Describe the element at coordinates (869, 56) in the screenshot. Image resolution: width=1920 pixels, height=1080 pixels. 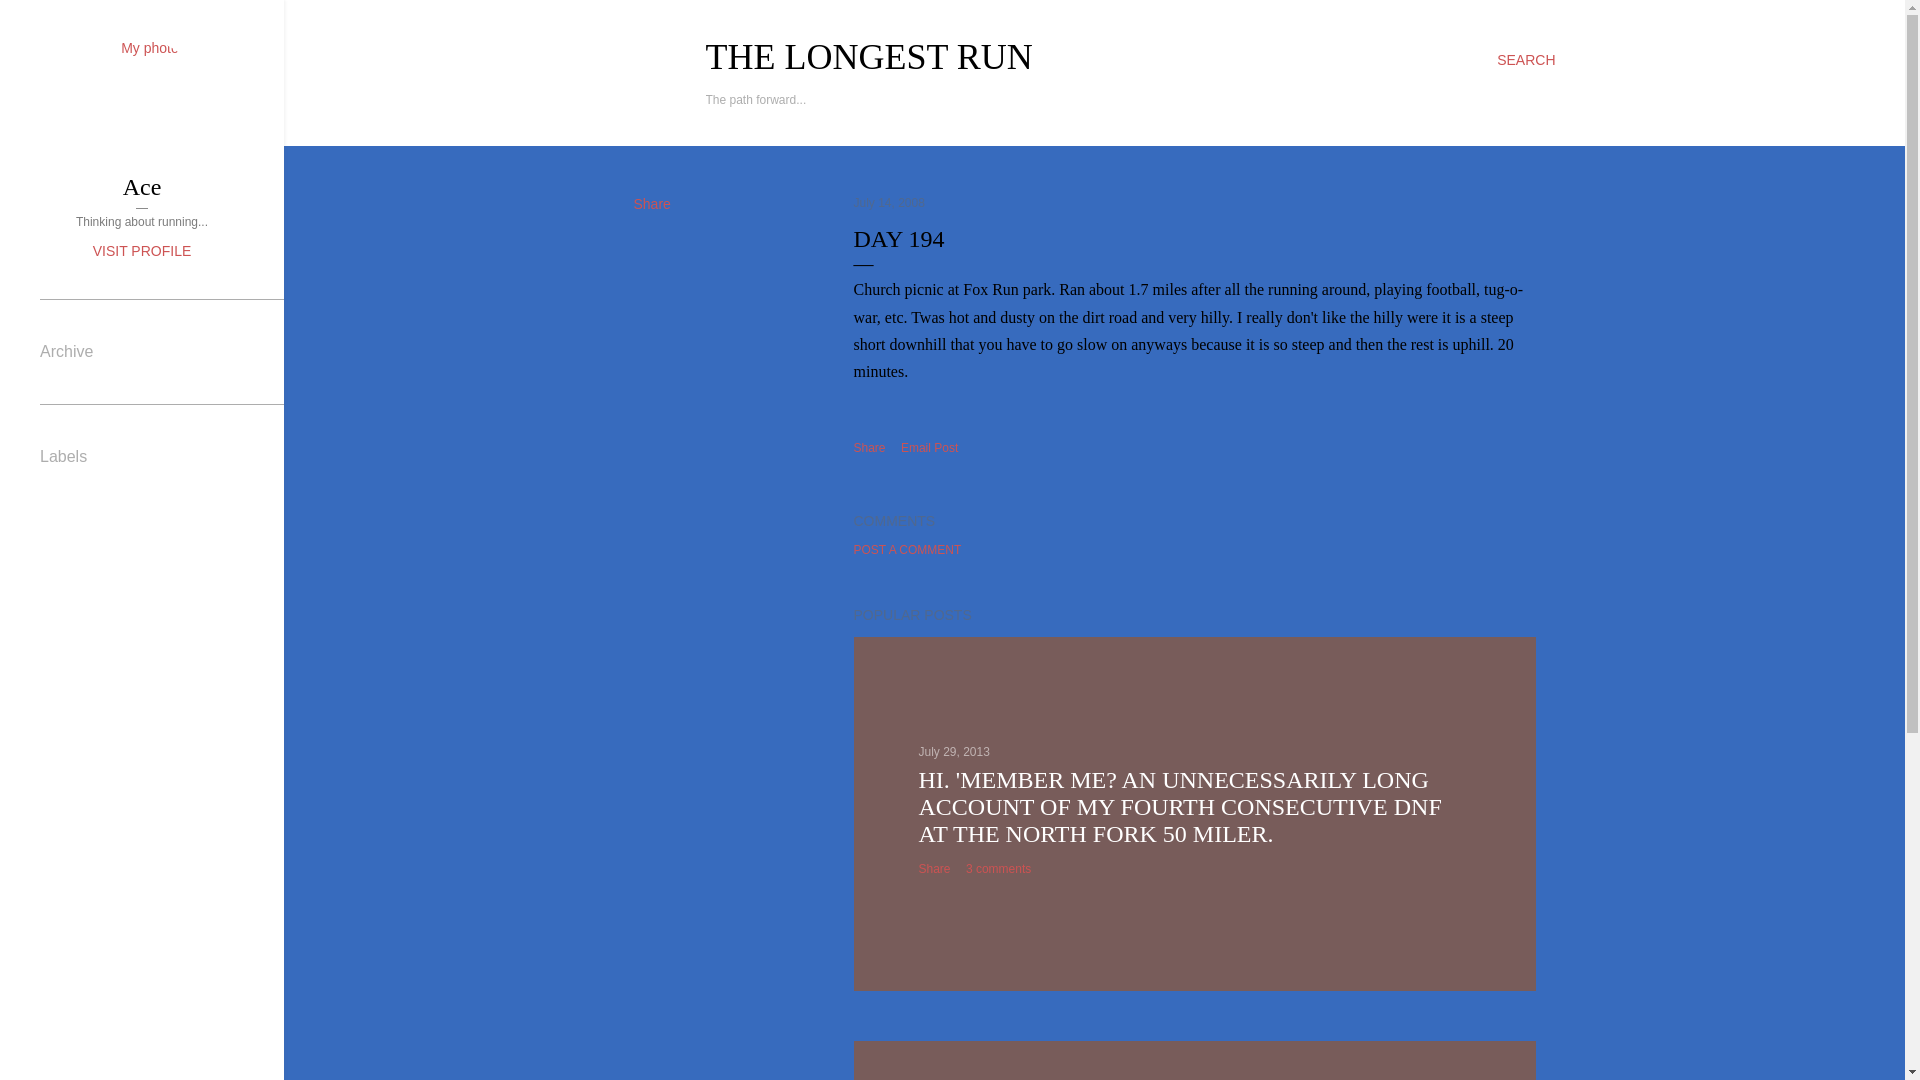
I see `THE LONGEST RUN` at that location.